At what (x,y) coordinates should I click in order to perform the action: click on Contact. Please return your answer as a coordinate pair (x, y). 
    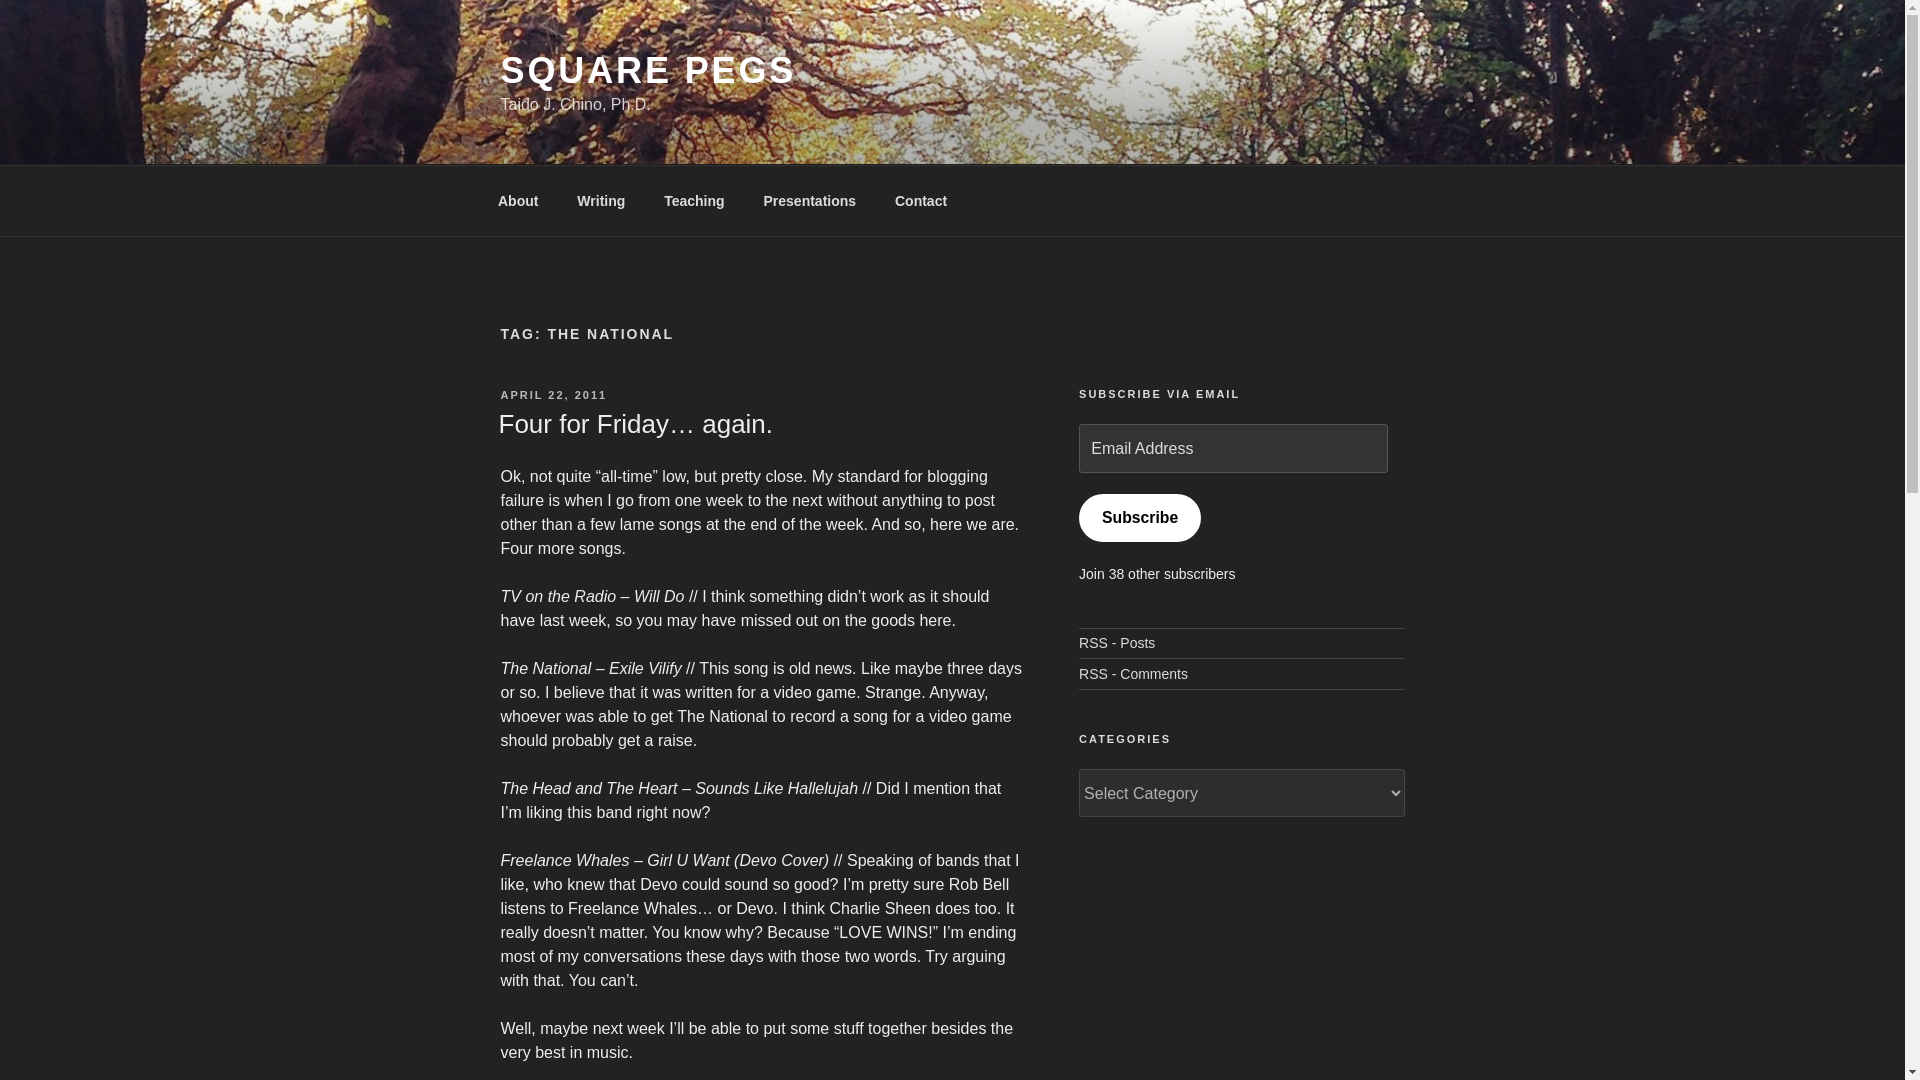
    Looking at the image, I should click on (920, 200).